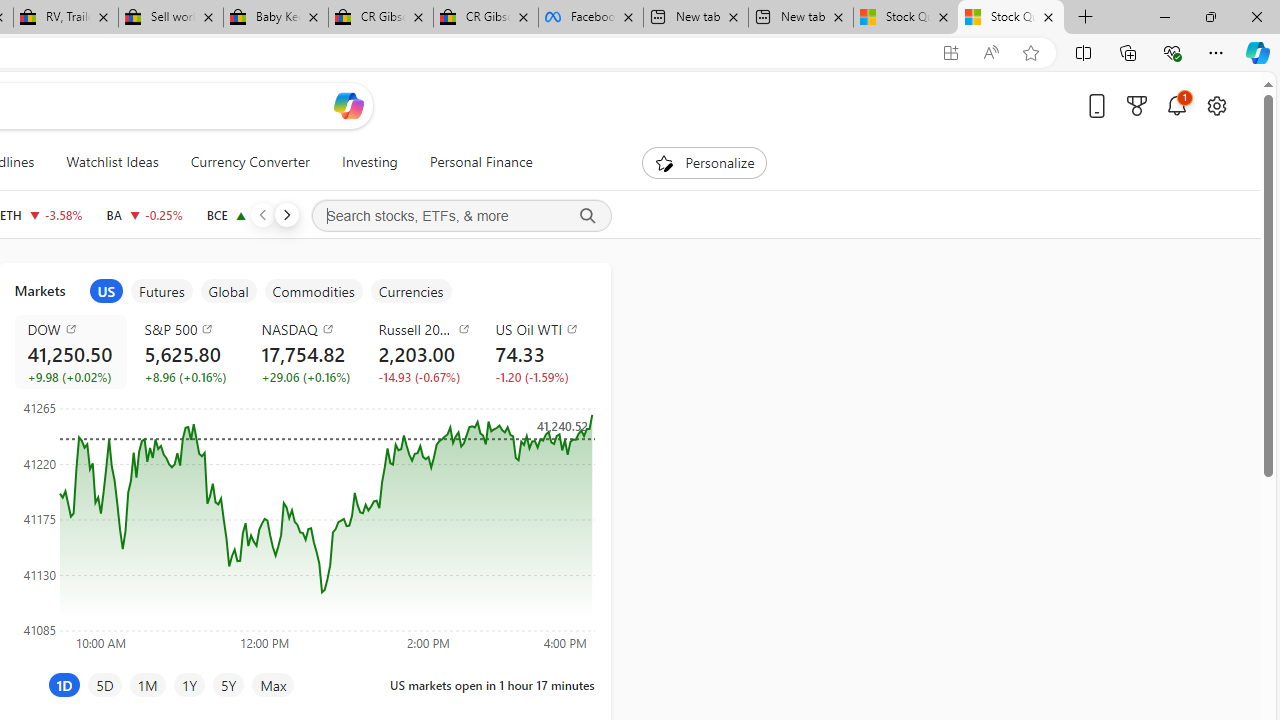 This screenshot has width=1280, height=720. What do you see at coordinates (538, 352) in the screenshot?
I see `US Oil WTI USOIL decrease 74.33 -1.20 -1.59%` at bounding box center [538, 352].